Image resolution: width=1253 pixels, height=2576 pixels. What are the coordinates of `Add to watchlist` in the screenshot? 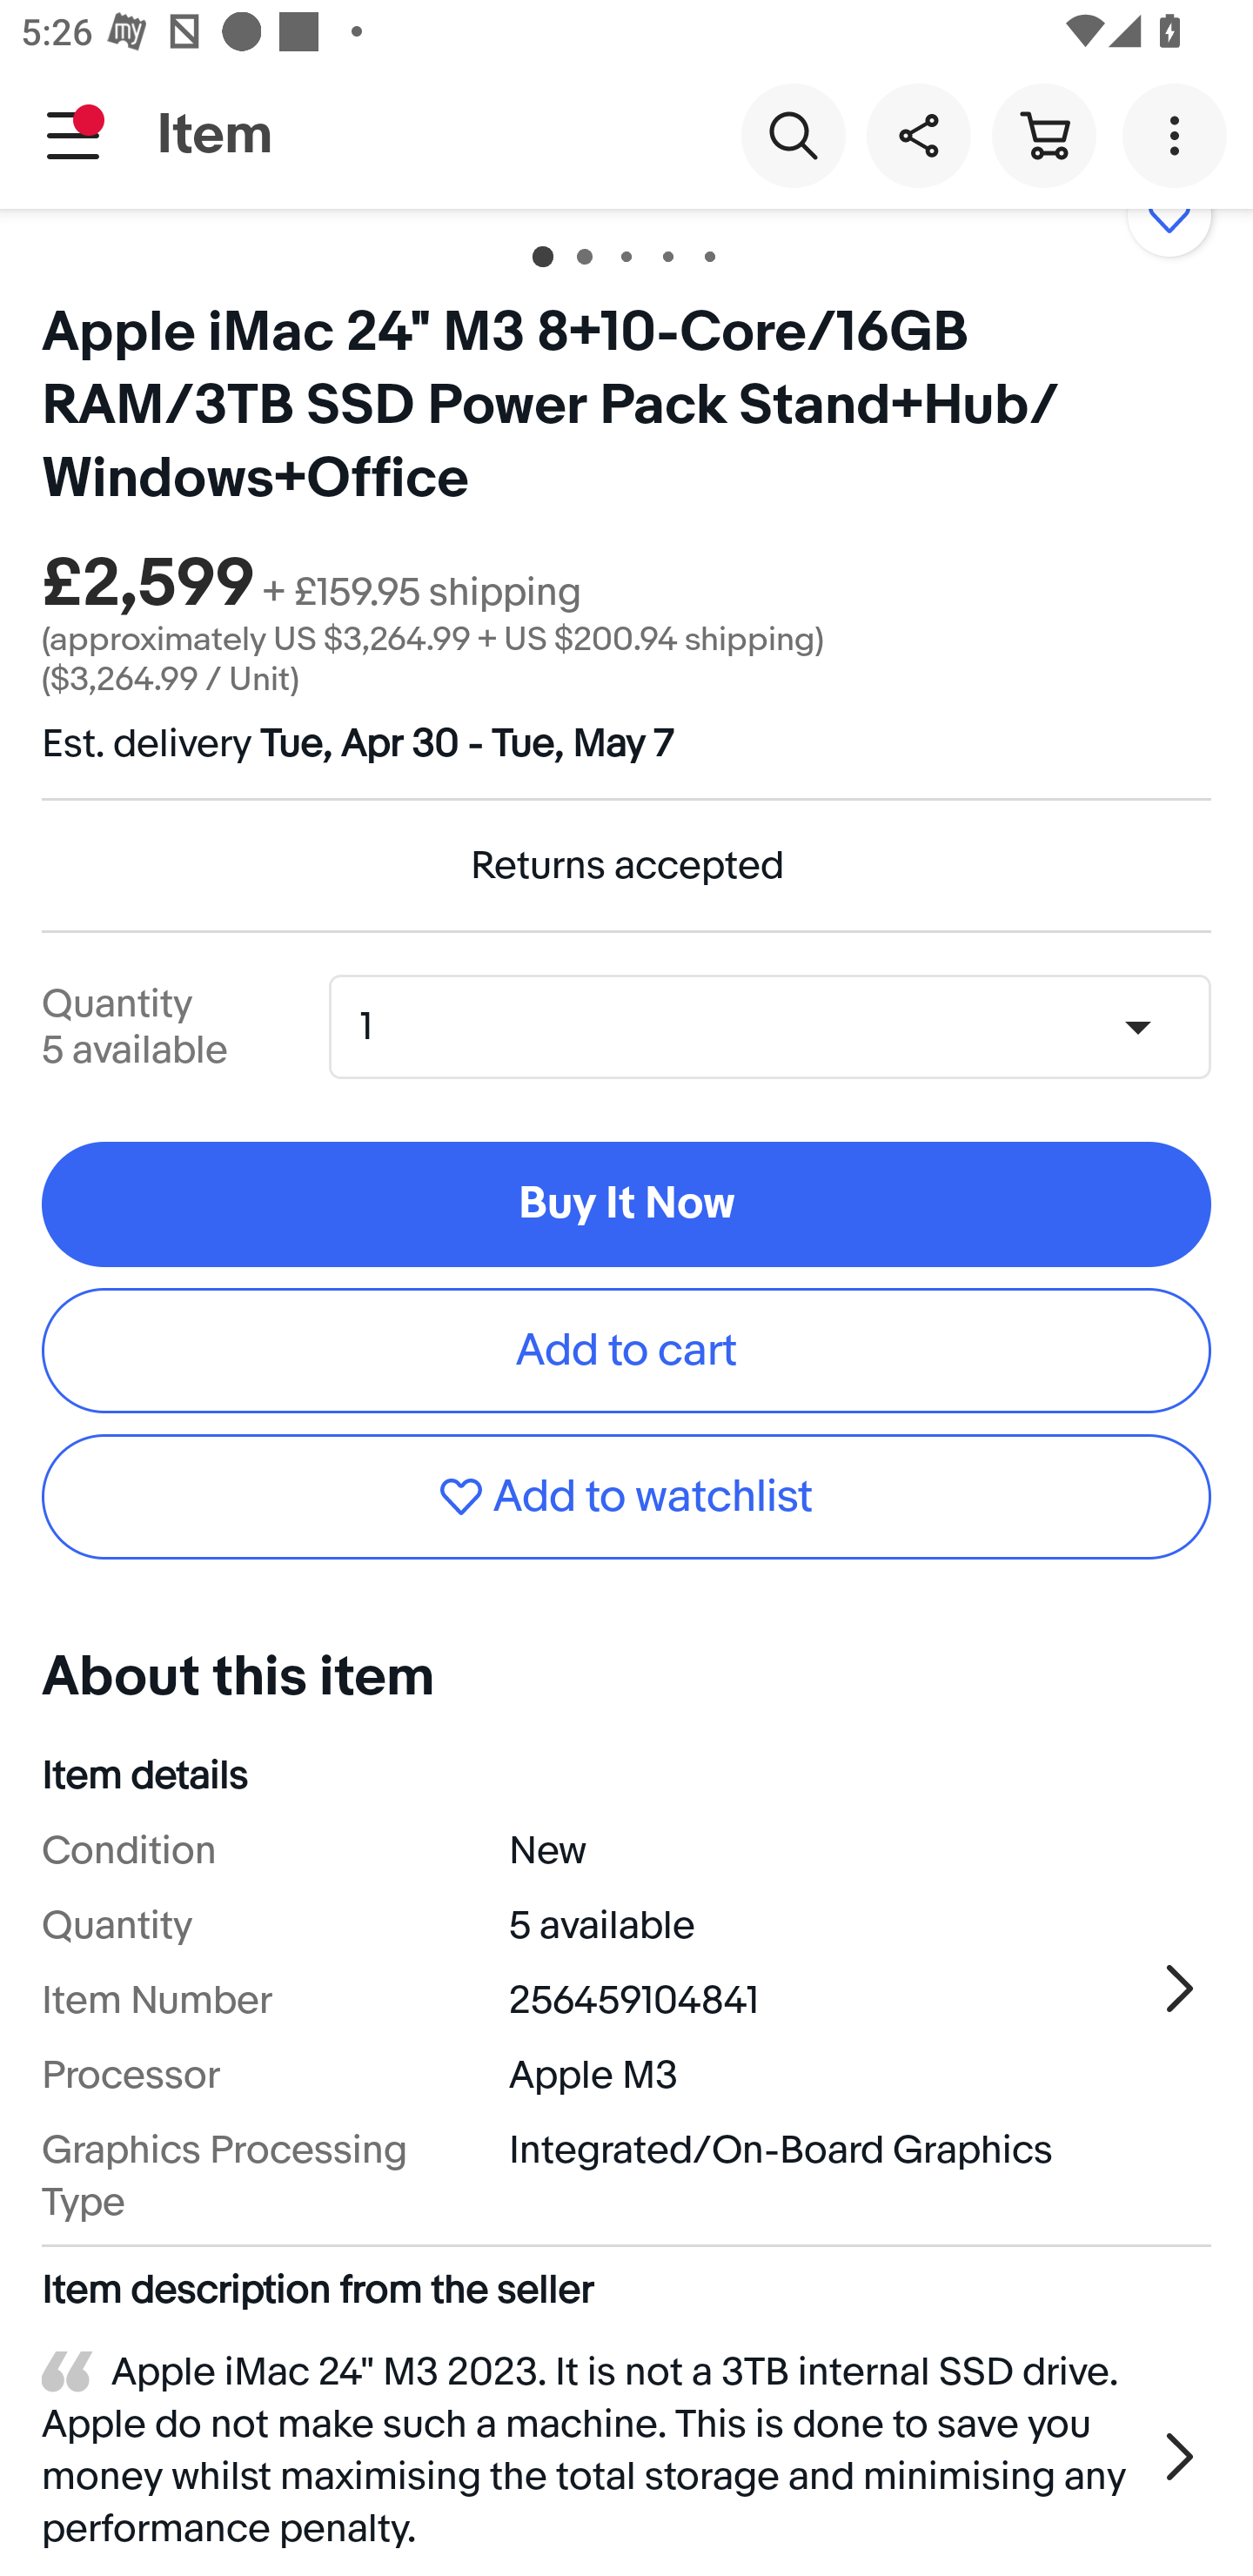 It's located at (626, 1496).